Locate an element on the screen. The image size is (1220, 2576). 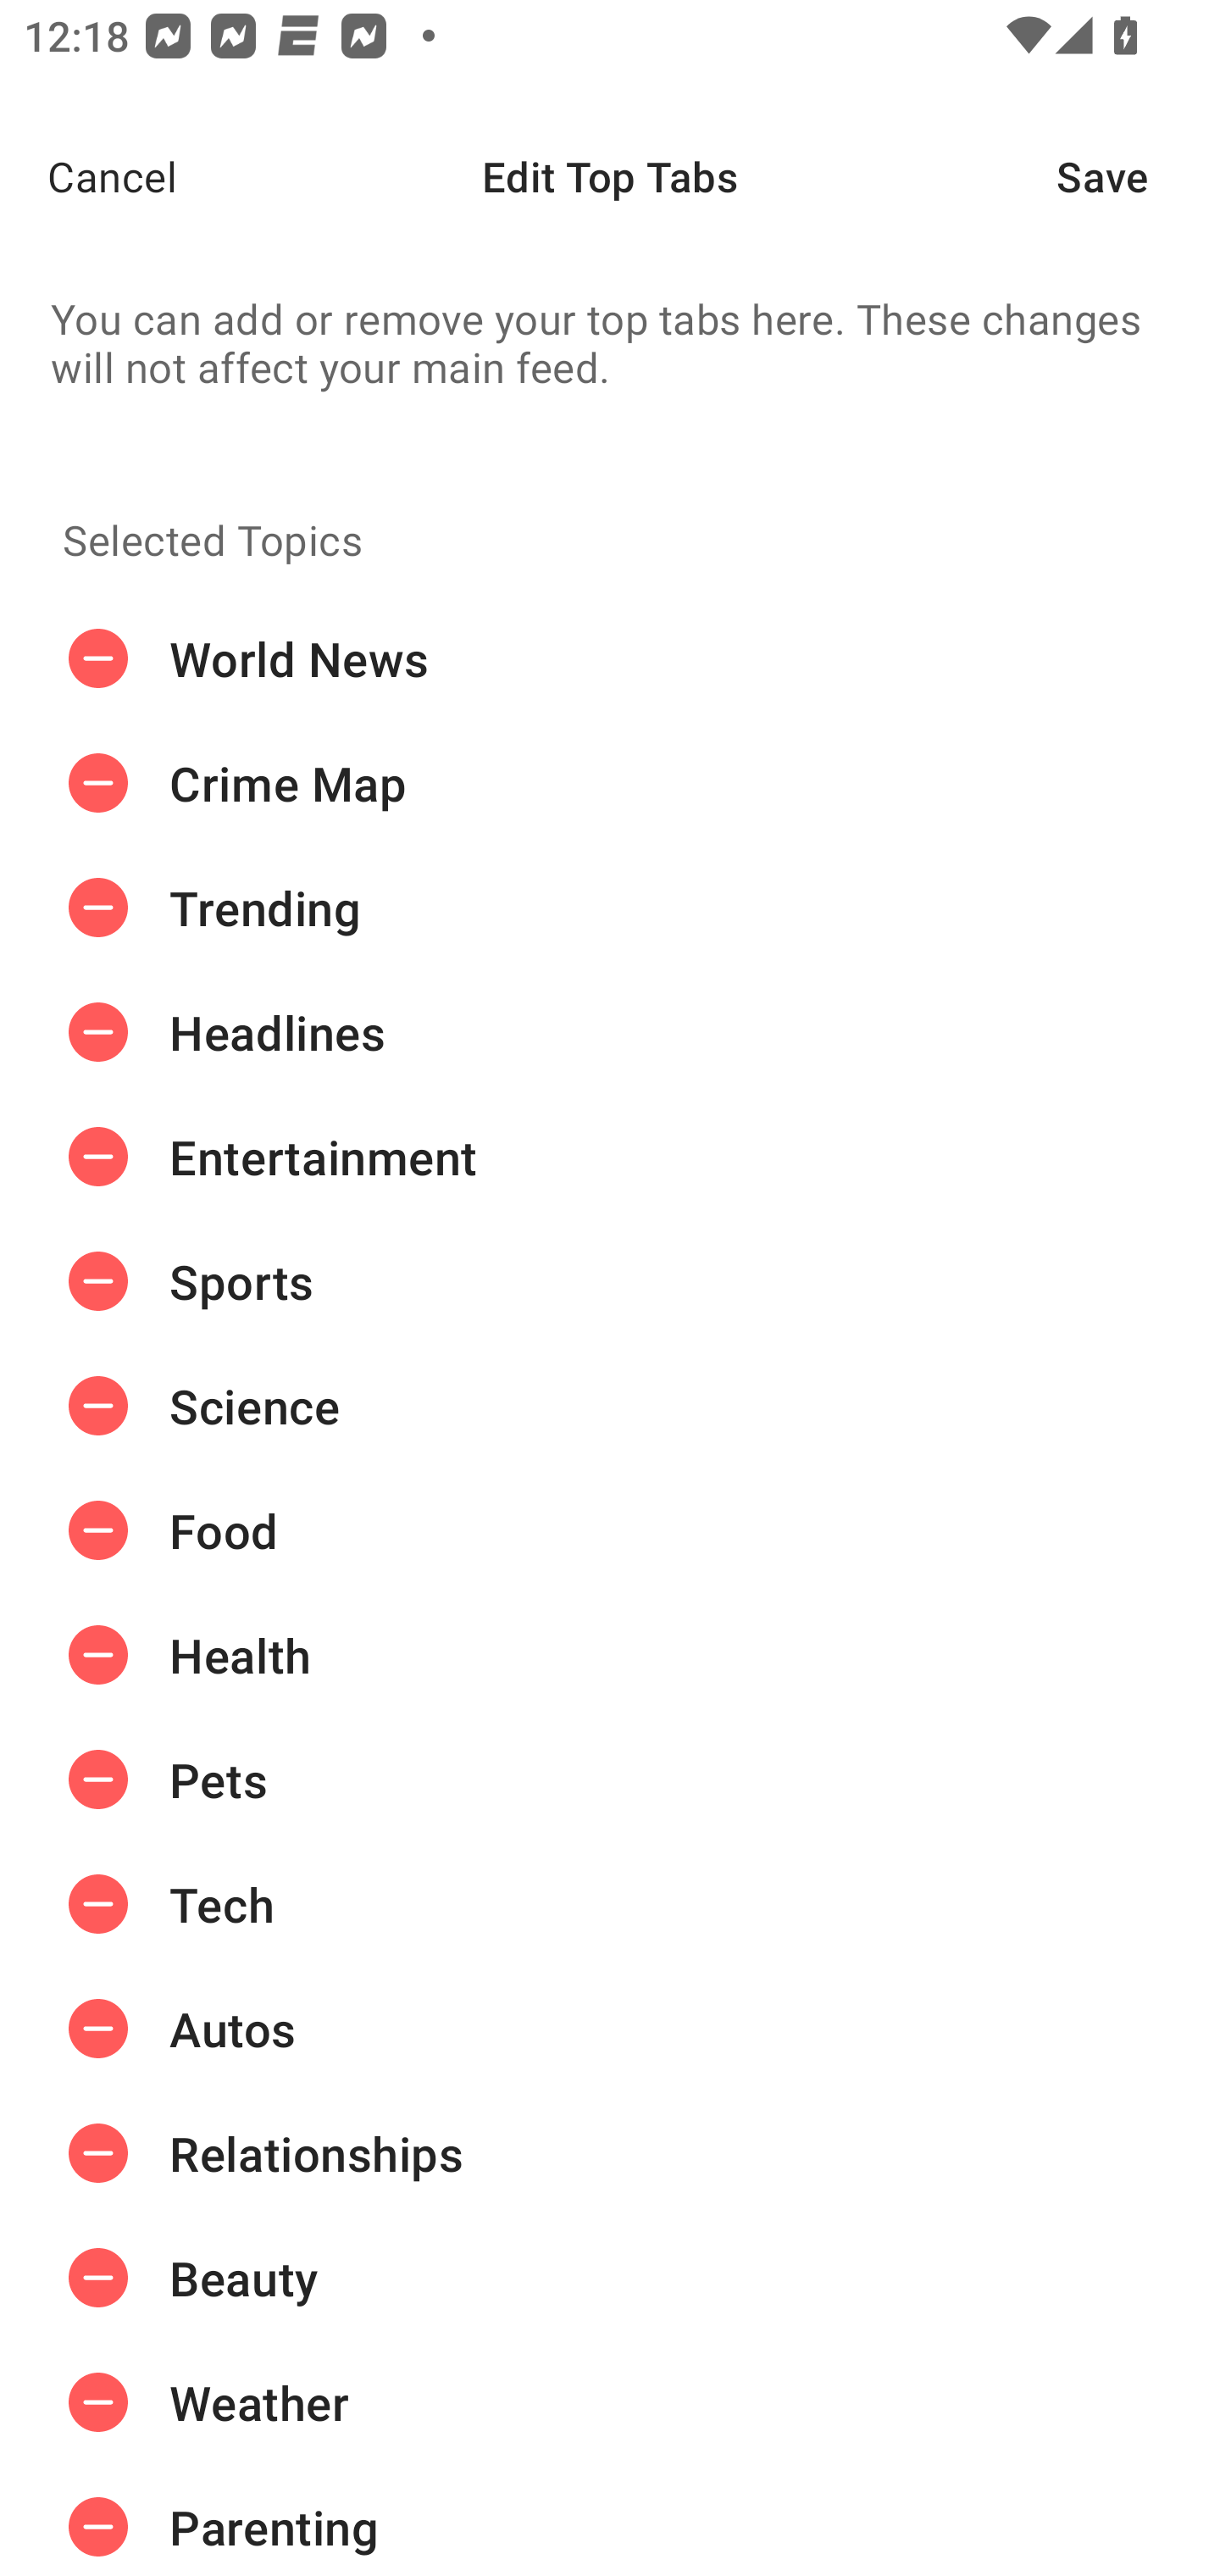
Weather is located at coordinates (610, 2403).